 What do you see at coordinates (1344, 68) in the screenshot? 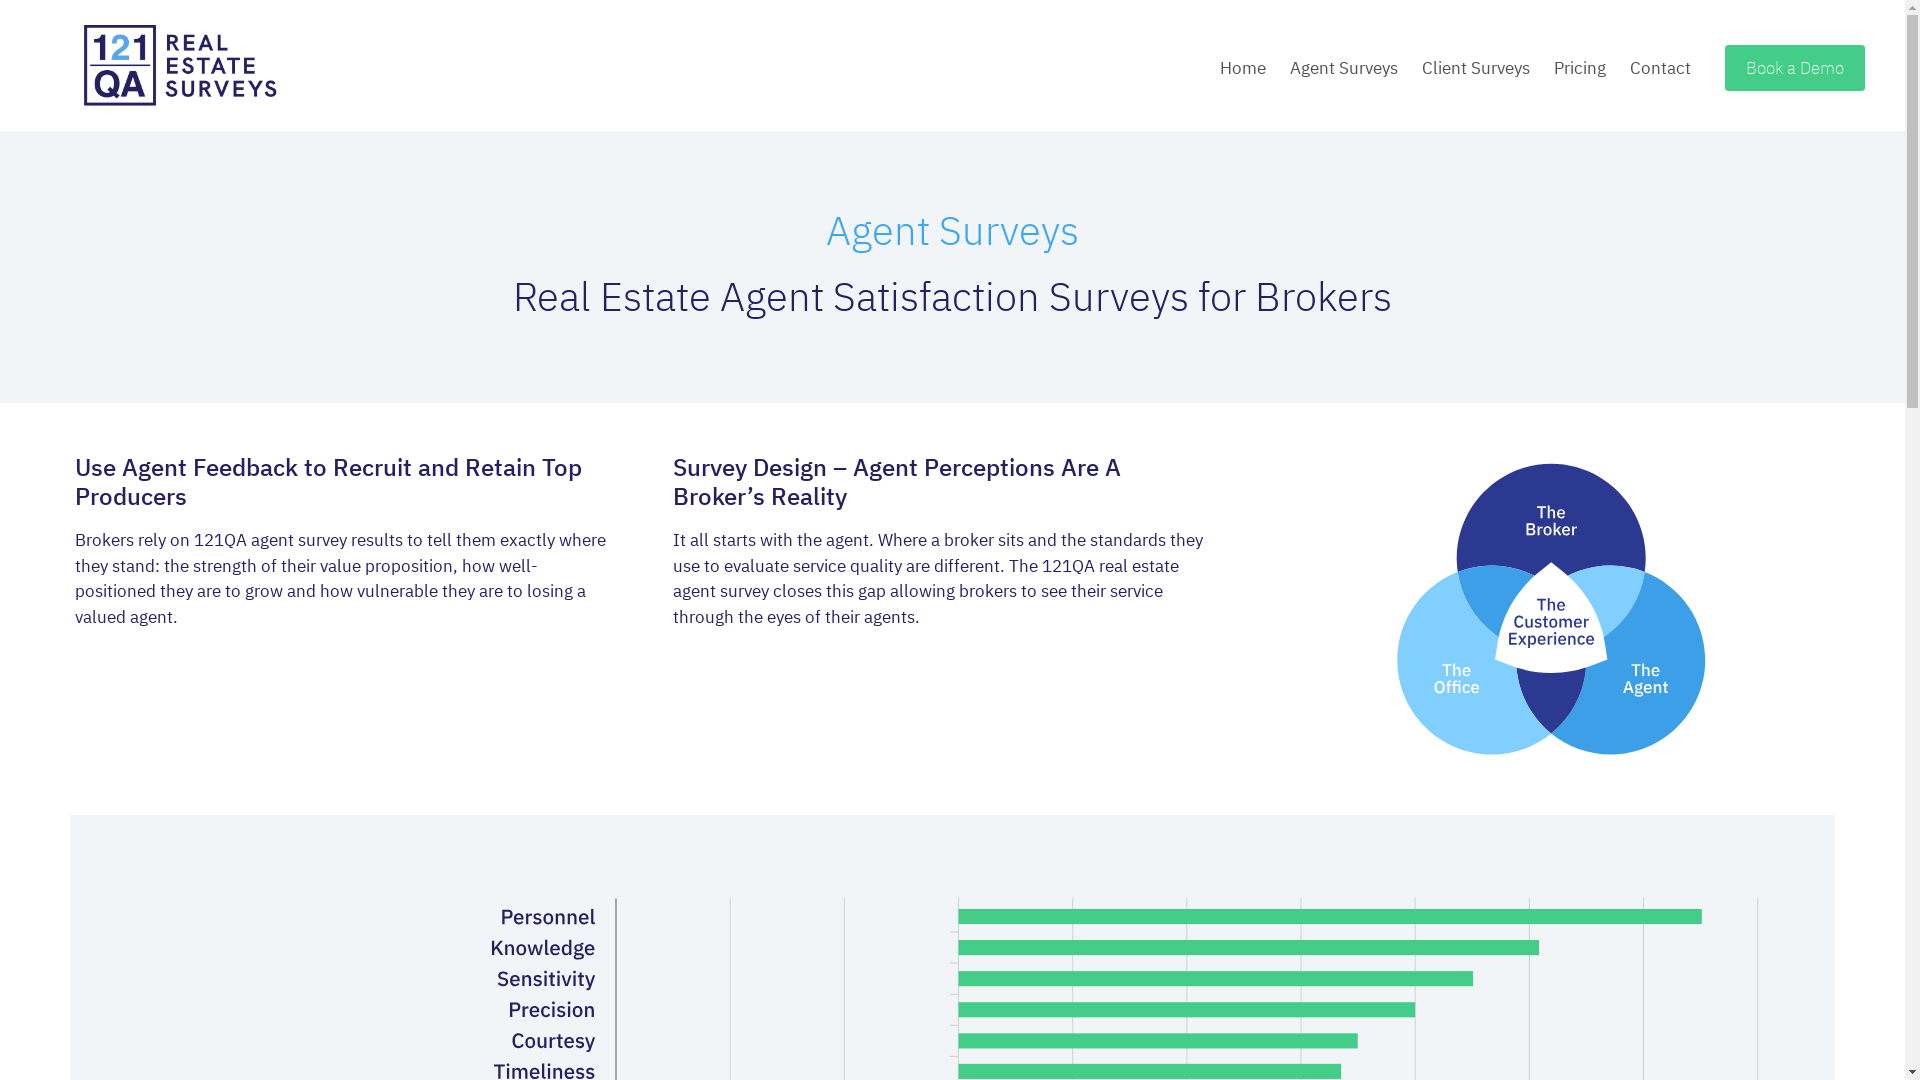
I see `Agent Surveys` at bounding box center [1344, 68].